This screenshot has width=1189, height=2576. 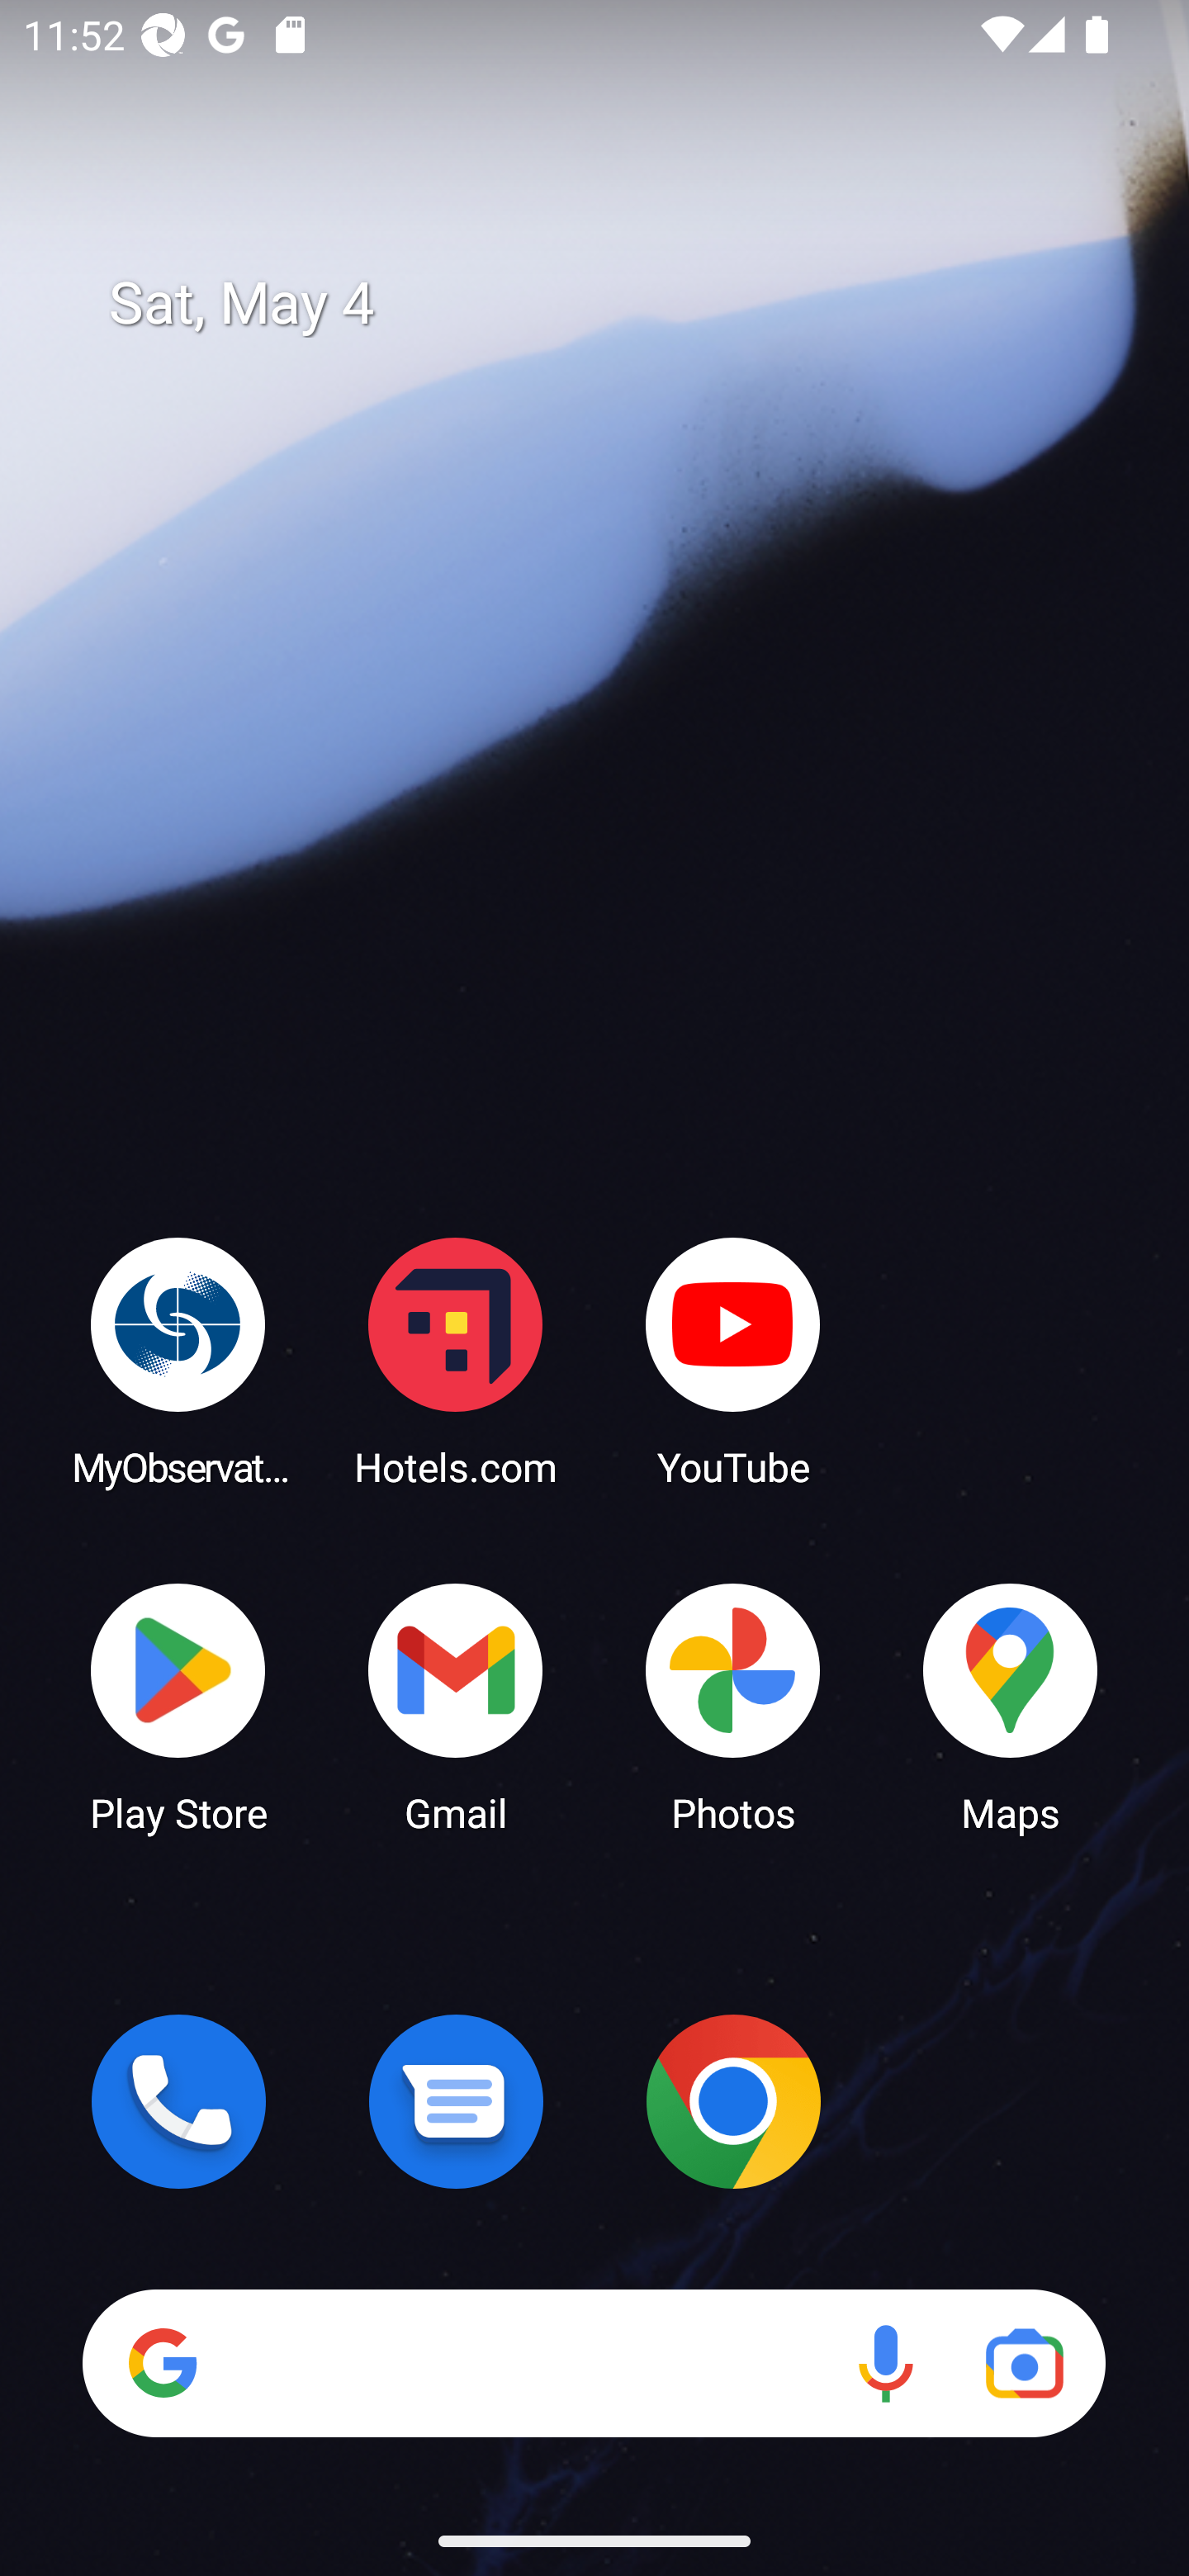 What do you see at coordinates (1011, 1706) in the screenshot?
I see `Maps` at bounding box center [1011, 1706].